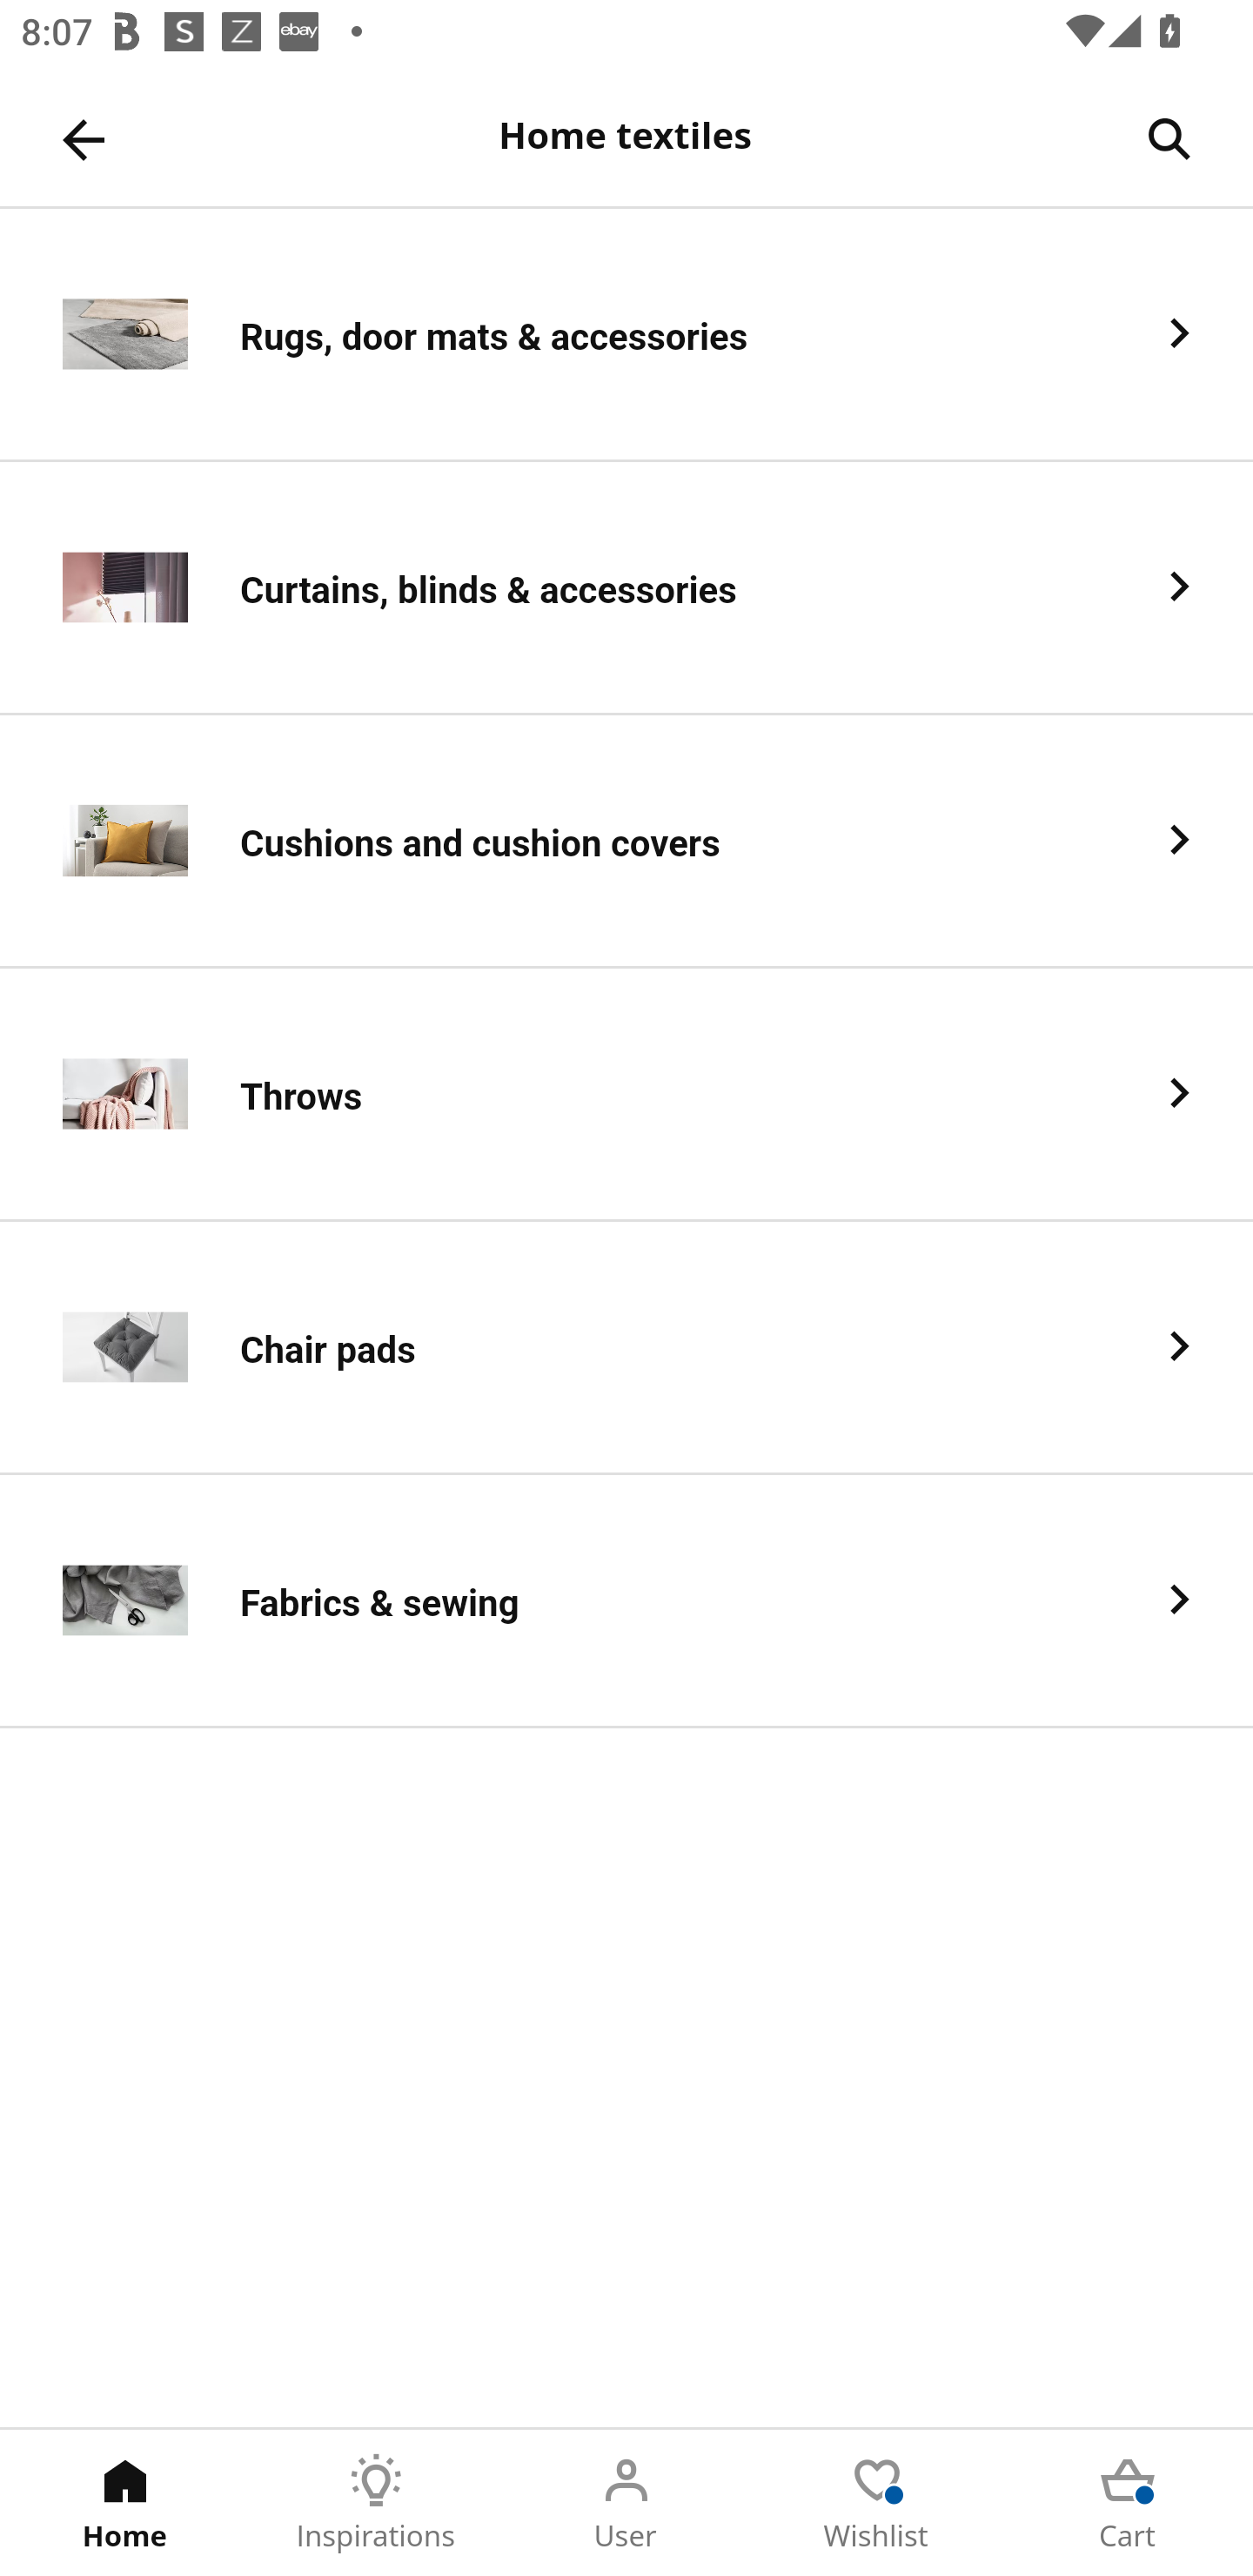 This screenshot has height=2576, width=1253. I want to click on Throws, so click(626, 1095).